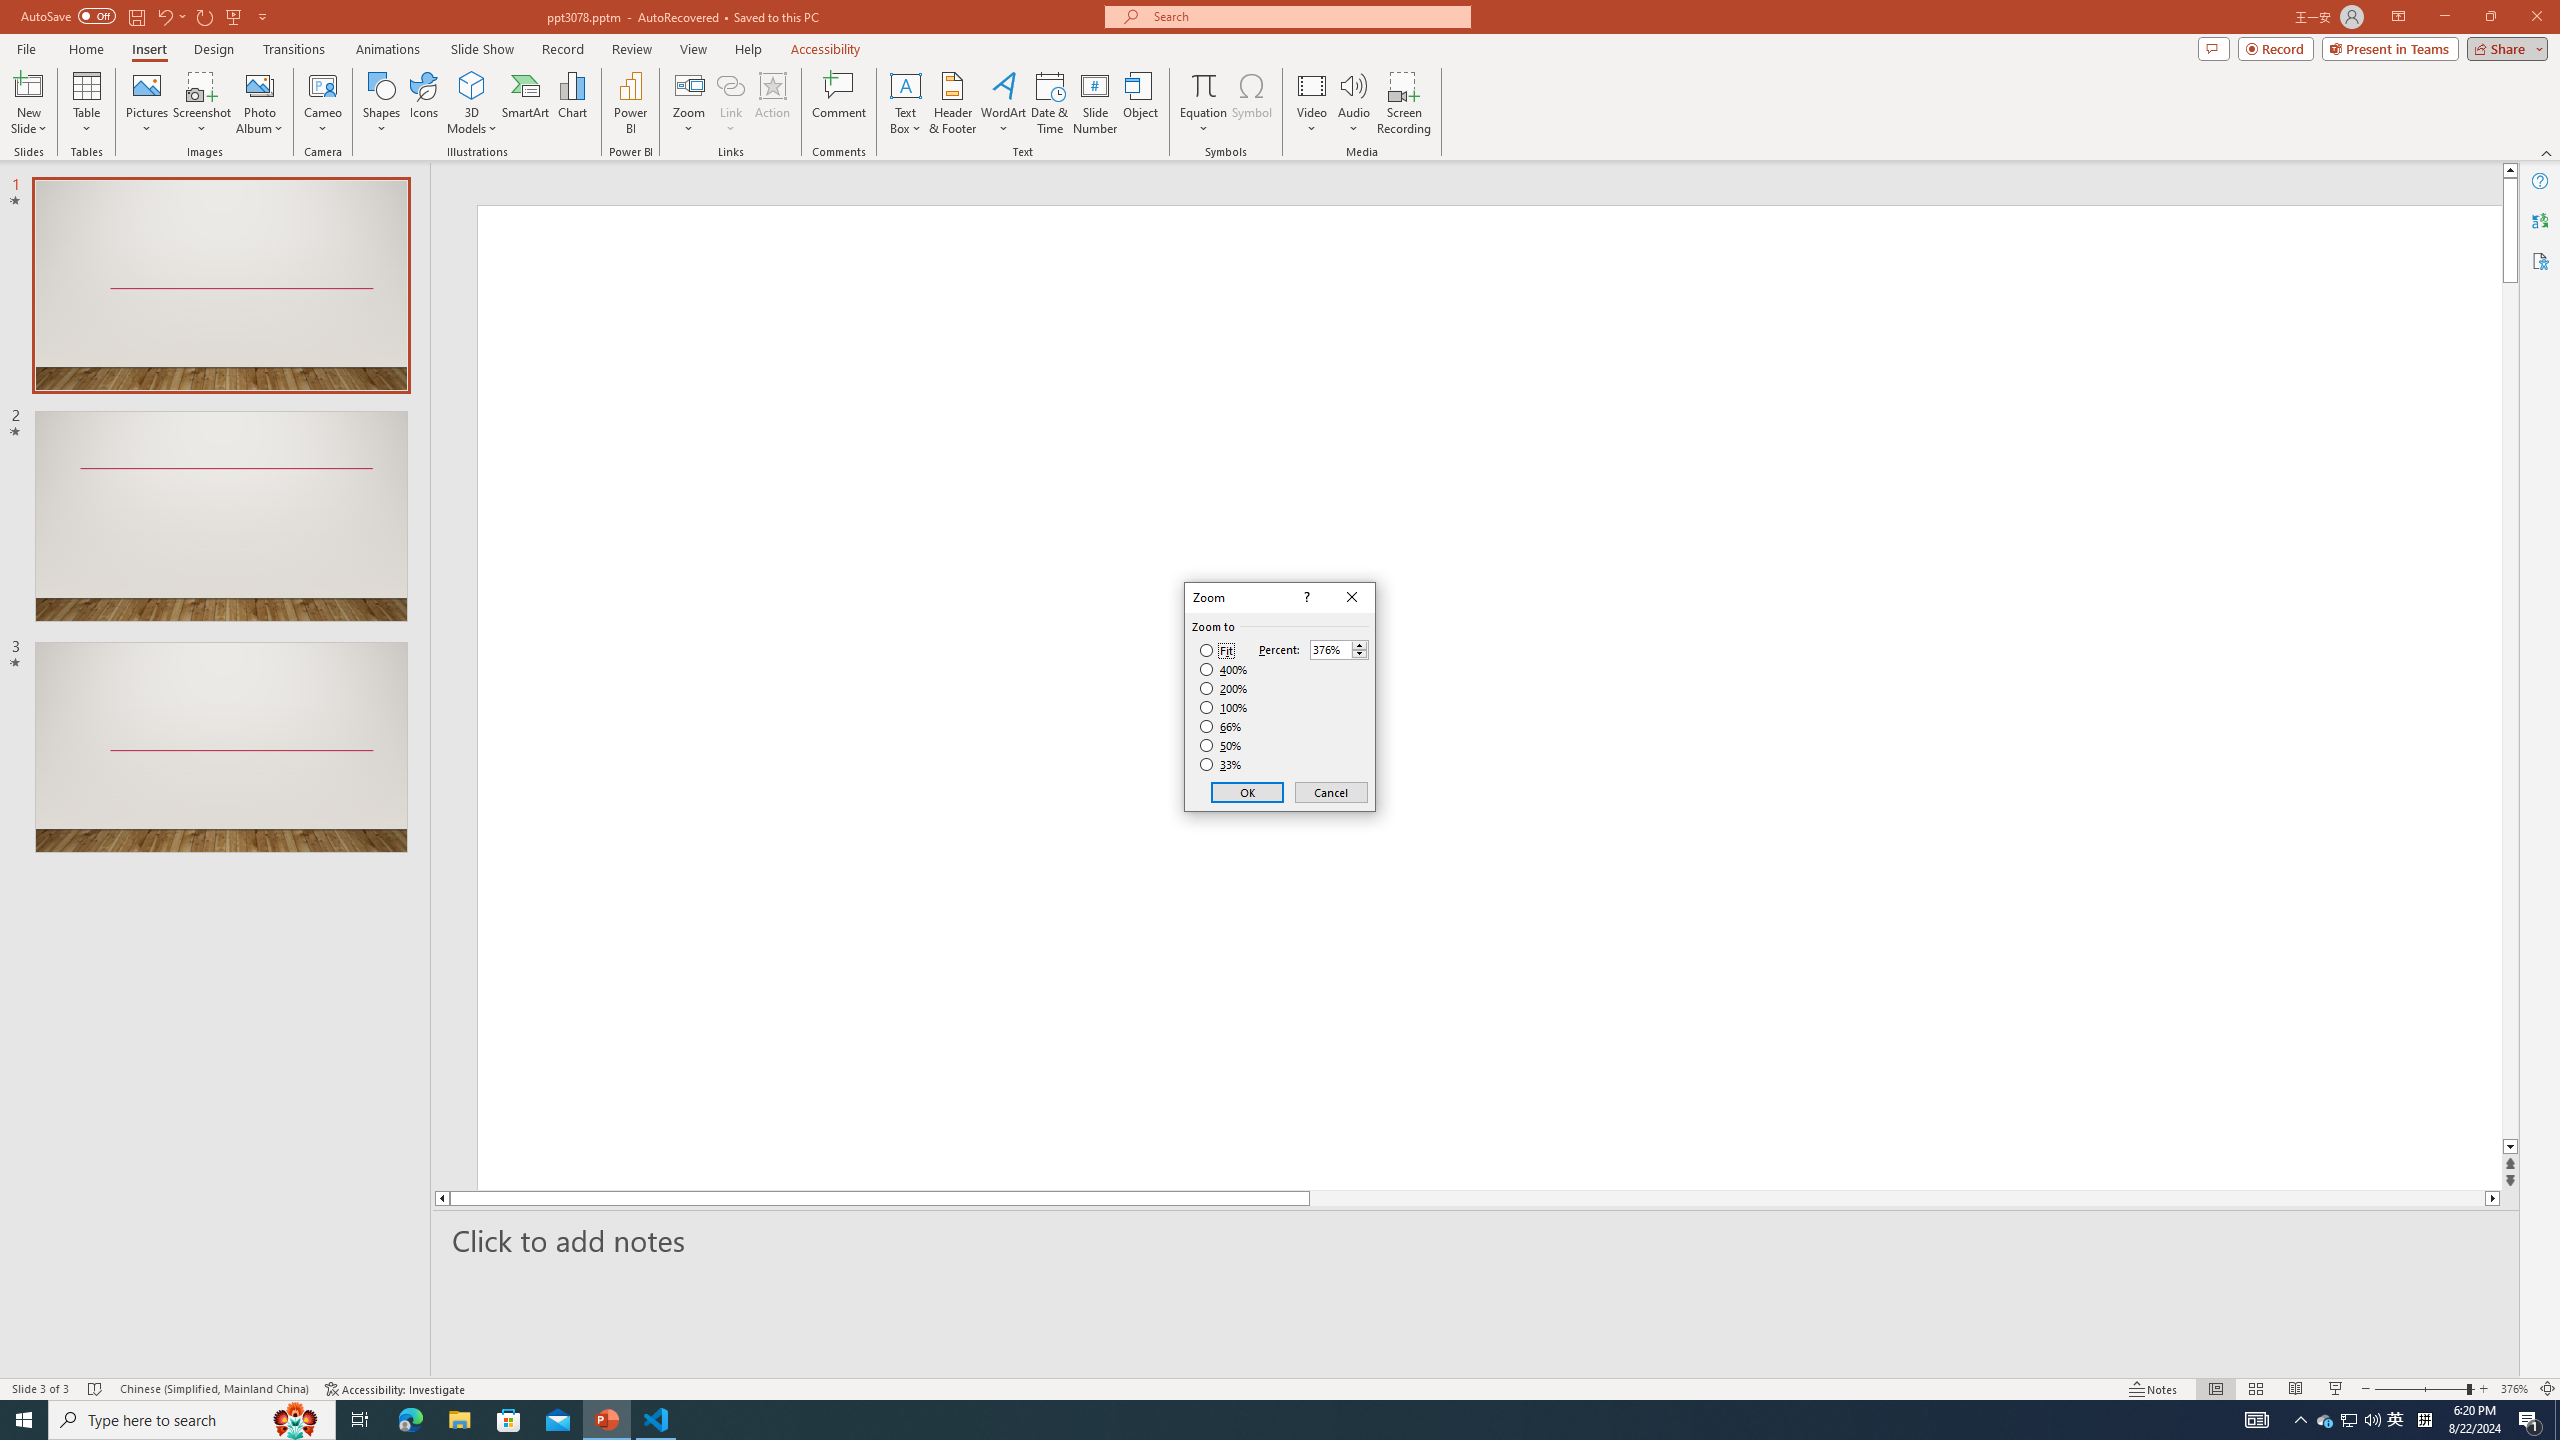 Image resolution: width=2560 pixels, height=1440 pixels. What do you see at coordinates (952, 103) in the screenshot?
I see `Header & Footer...` at bounding box center [952, 103].